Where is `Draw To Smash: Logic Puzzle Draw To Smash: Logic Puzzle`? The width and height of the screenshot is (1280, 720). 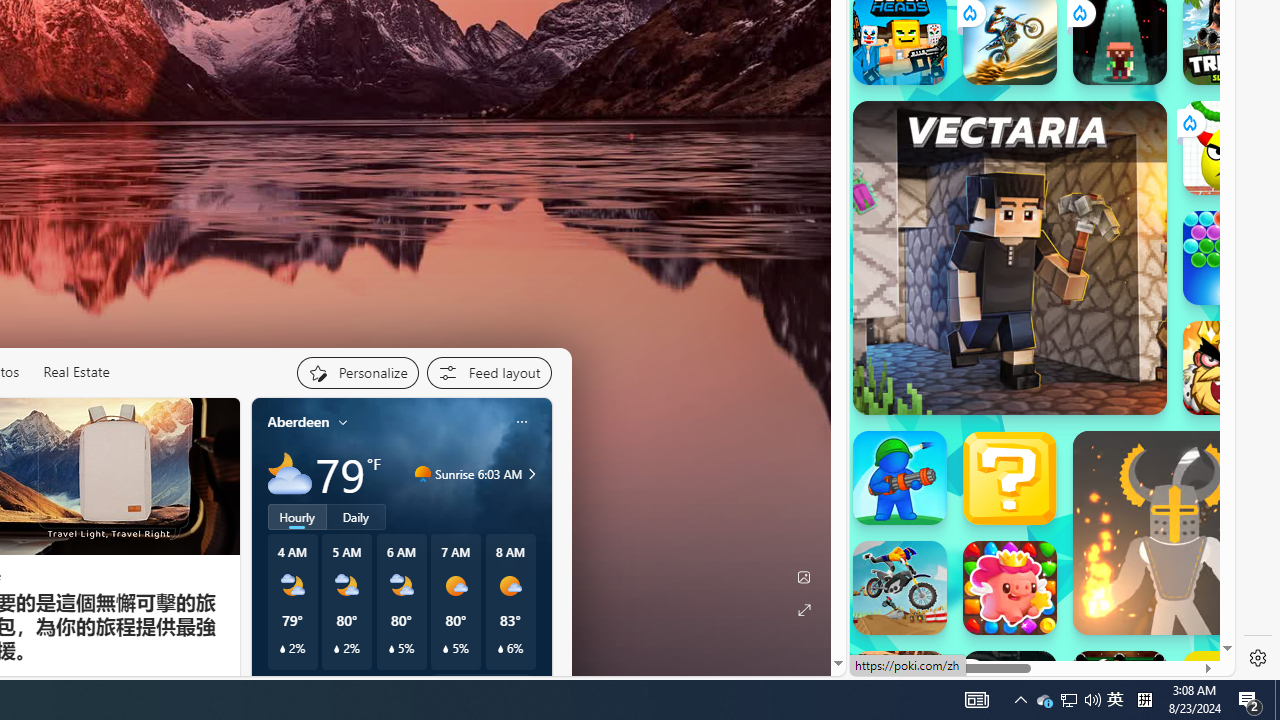
Draw To Smash: Logic Puzzle Draw To Smash: Logic Puzzle is located at coordinates (1230, 148).